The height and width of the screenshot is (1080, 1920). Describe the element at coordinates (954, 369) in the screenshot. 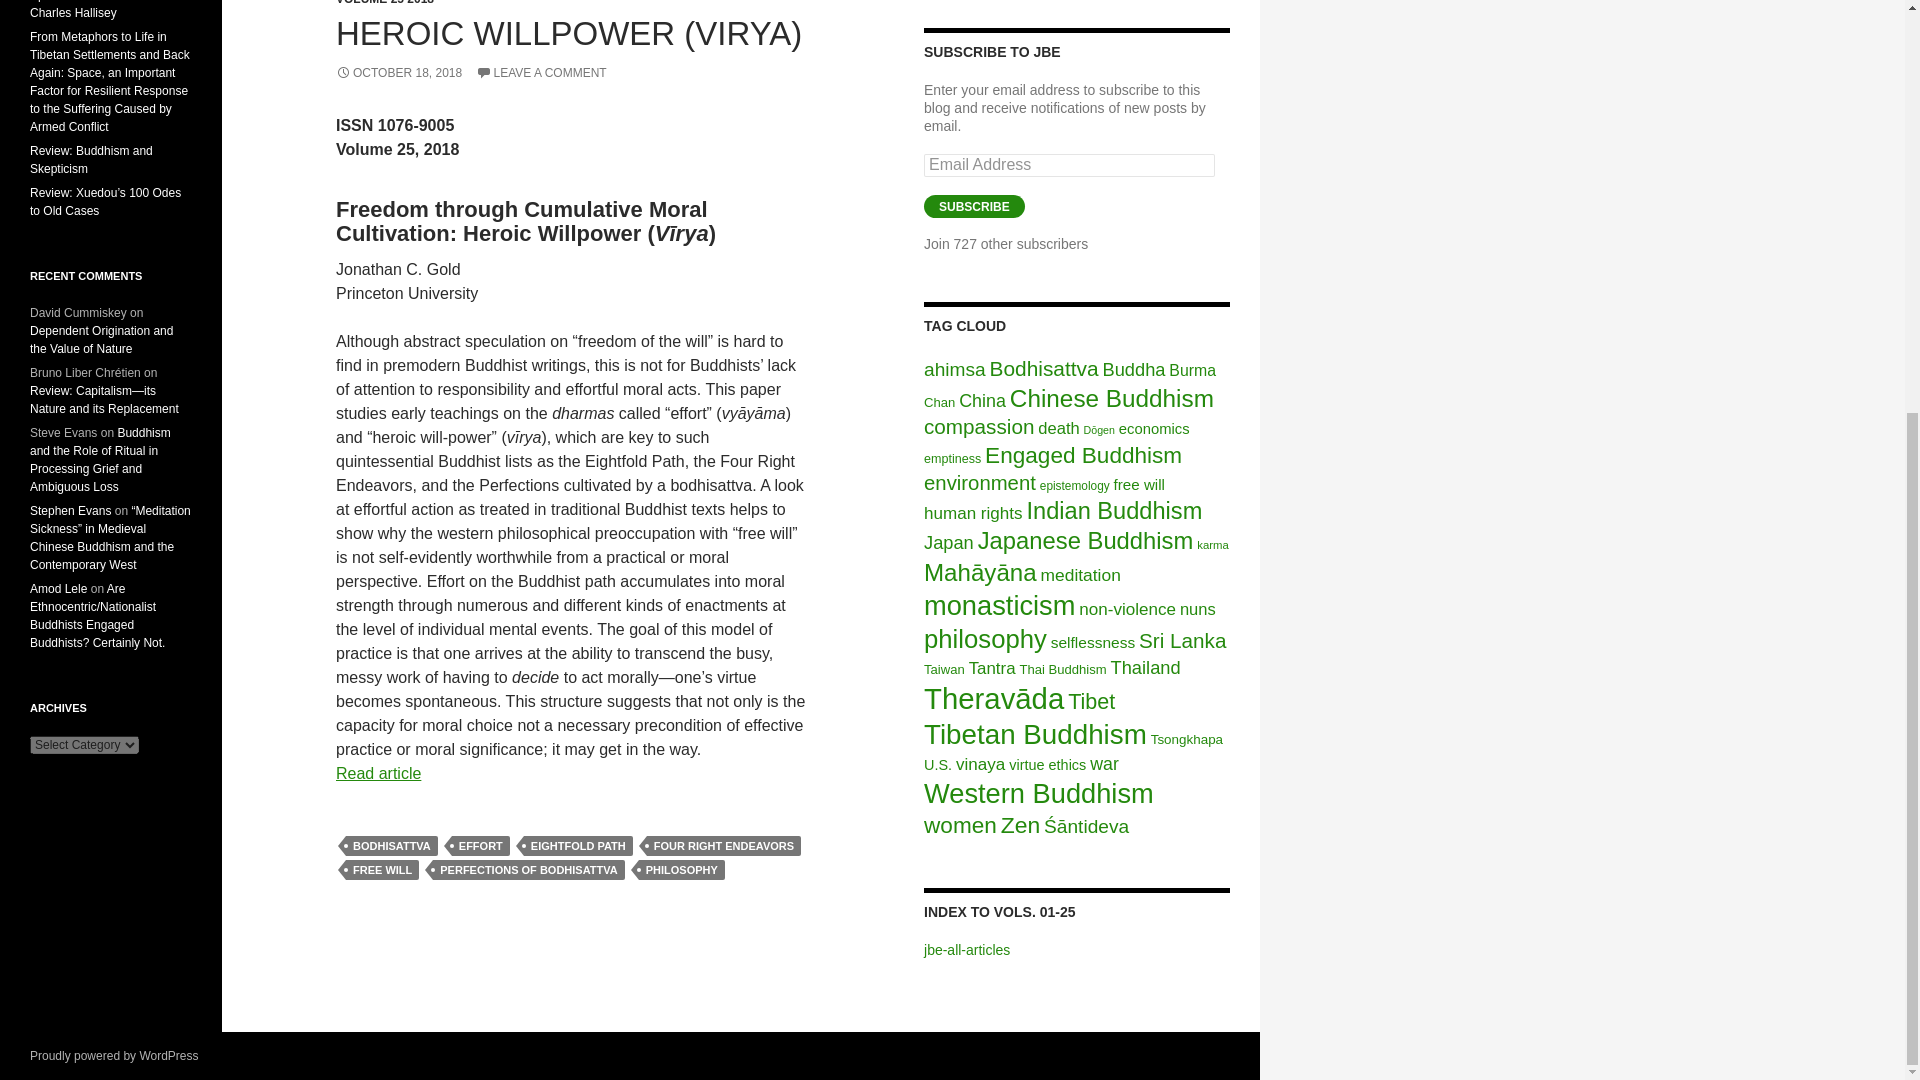

I see `ahimsa` at that location.